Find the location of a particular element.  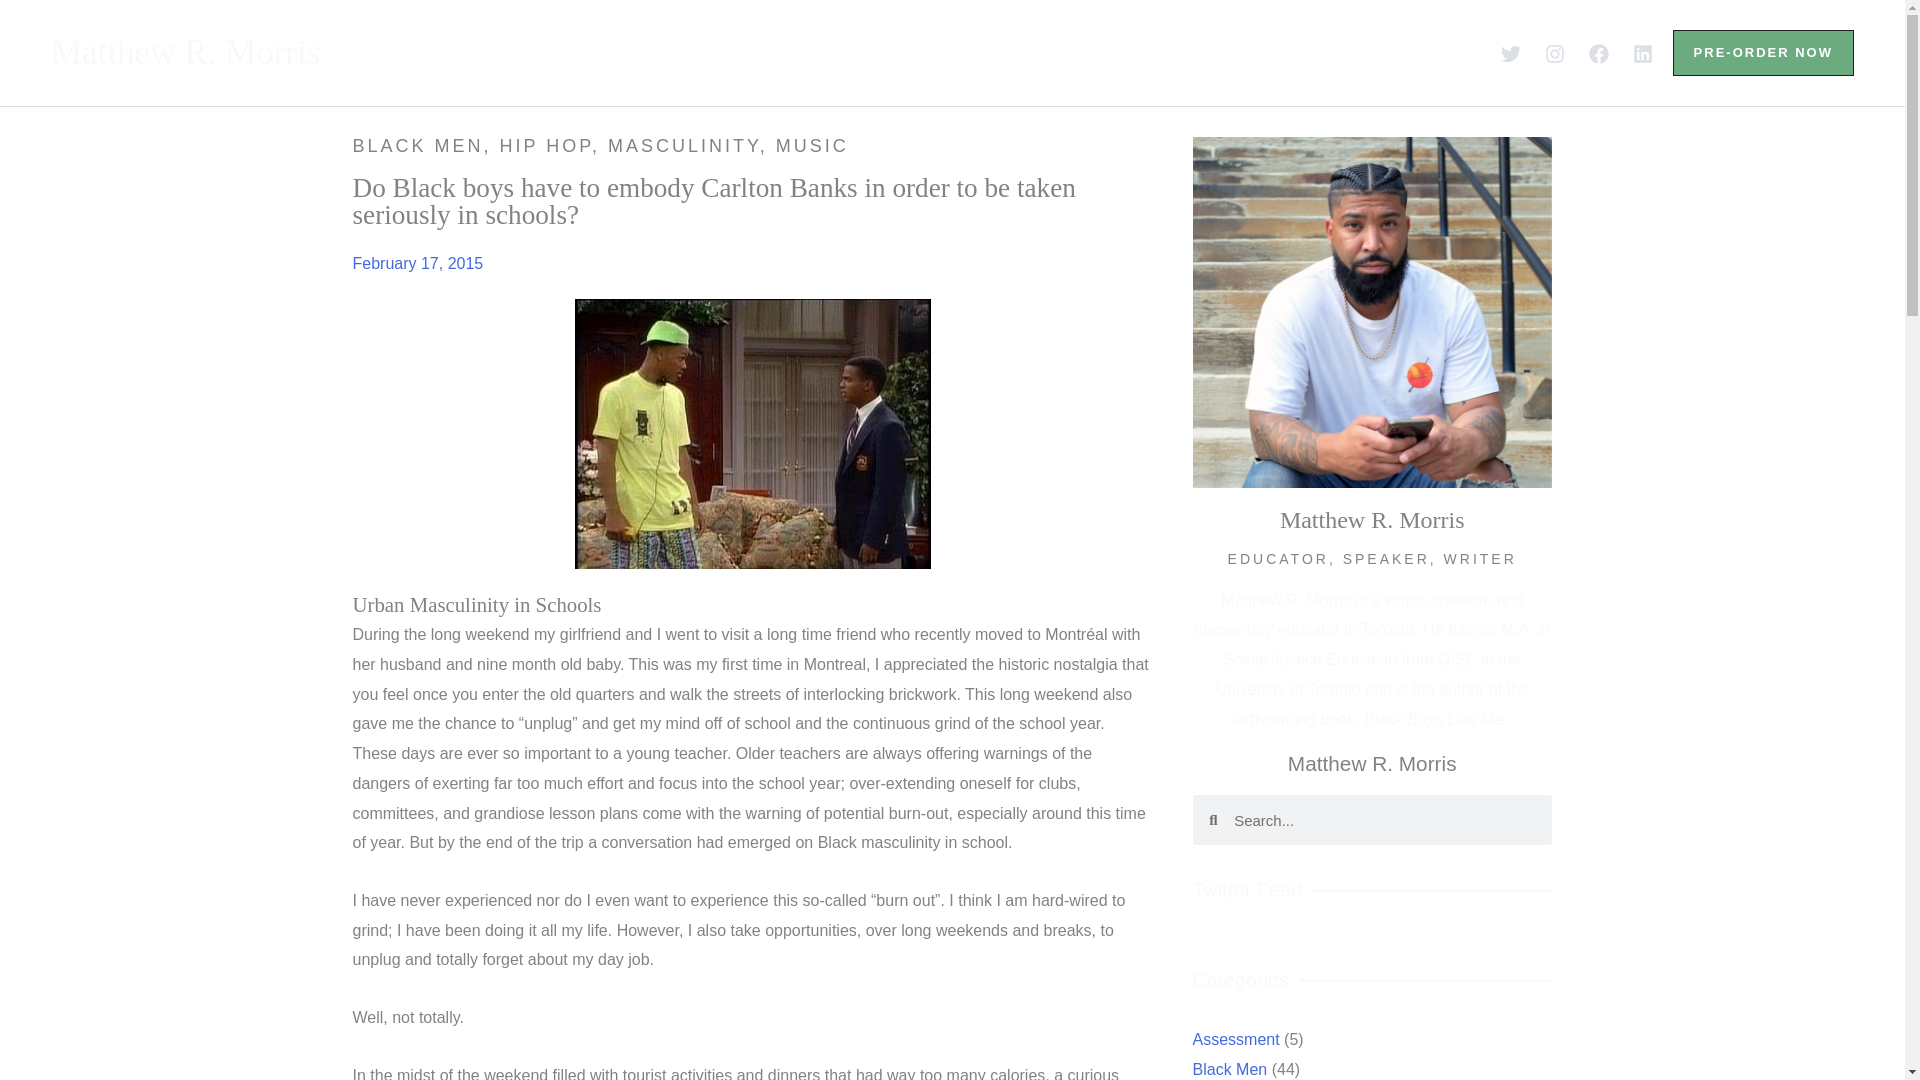

PRESS is located at coordinates (1130, 52).